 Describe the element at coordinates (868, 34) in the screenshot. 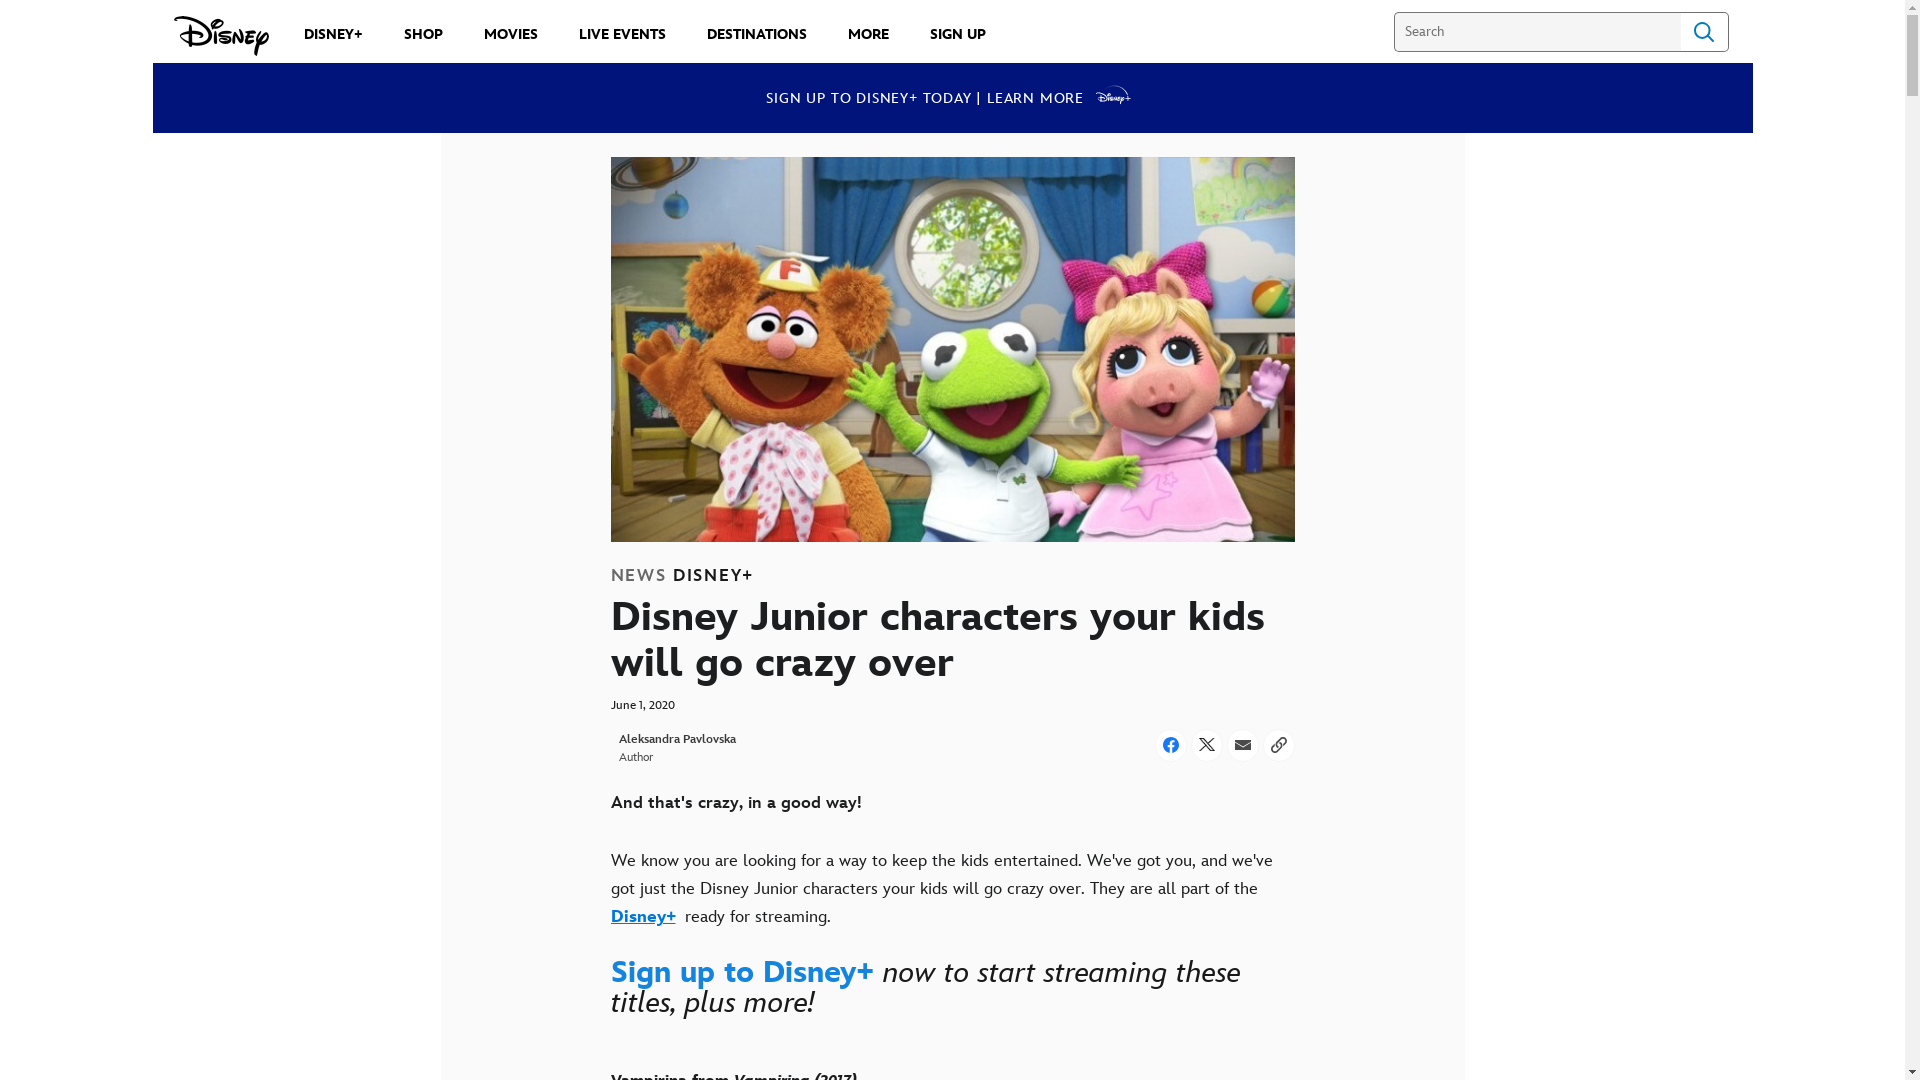

I see `MORE` at that location.